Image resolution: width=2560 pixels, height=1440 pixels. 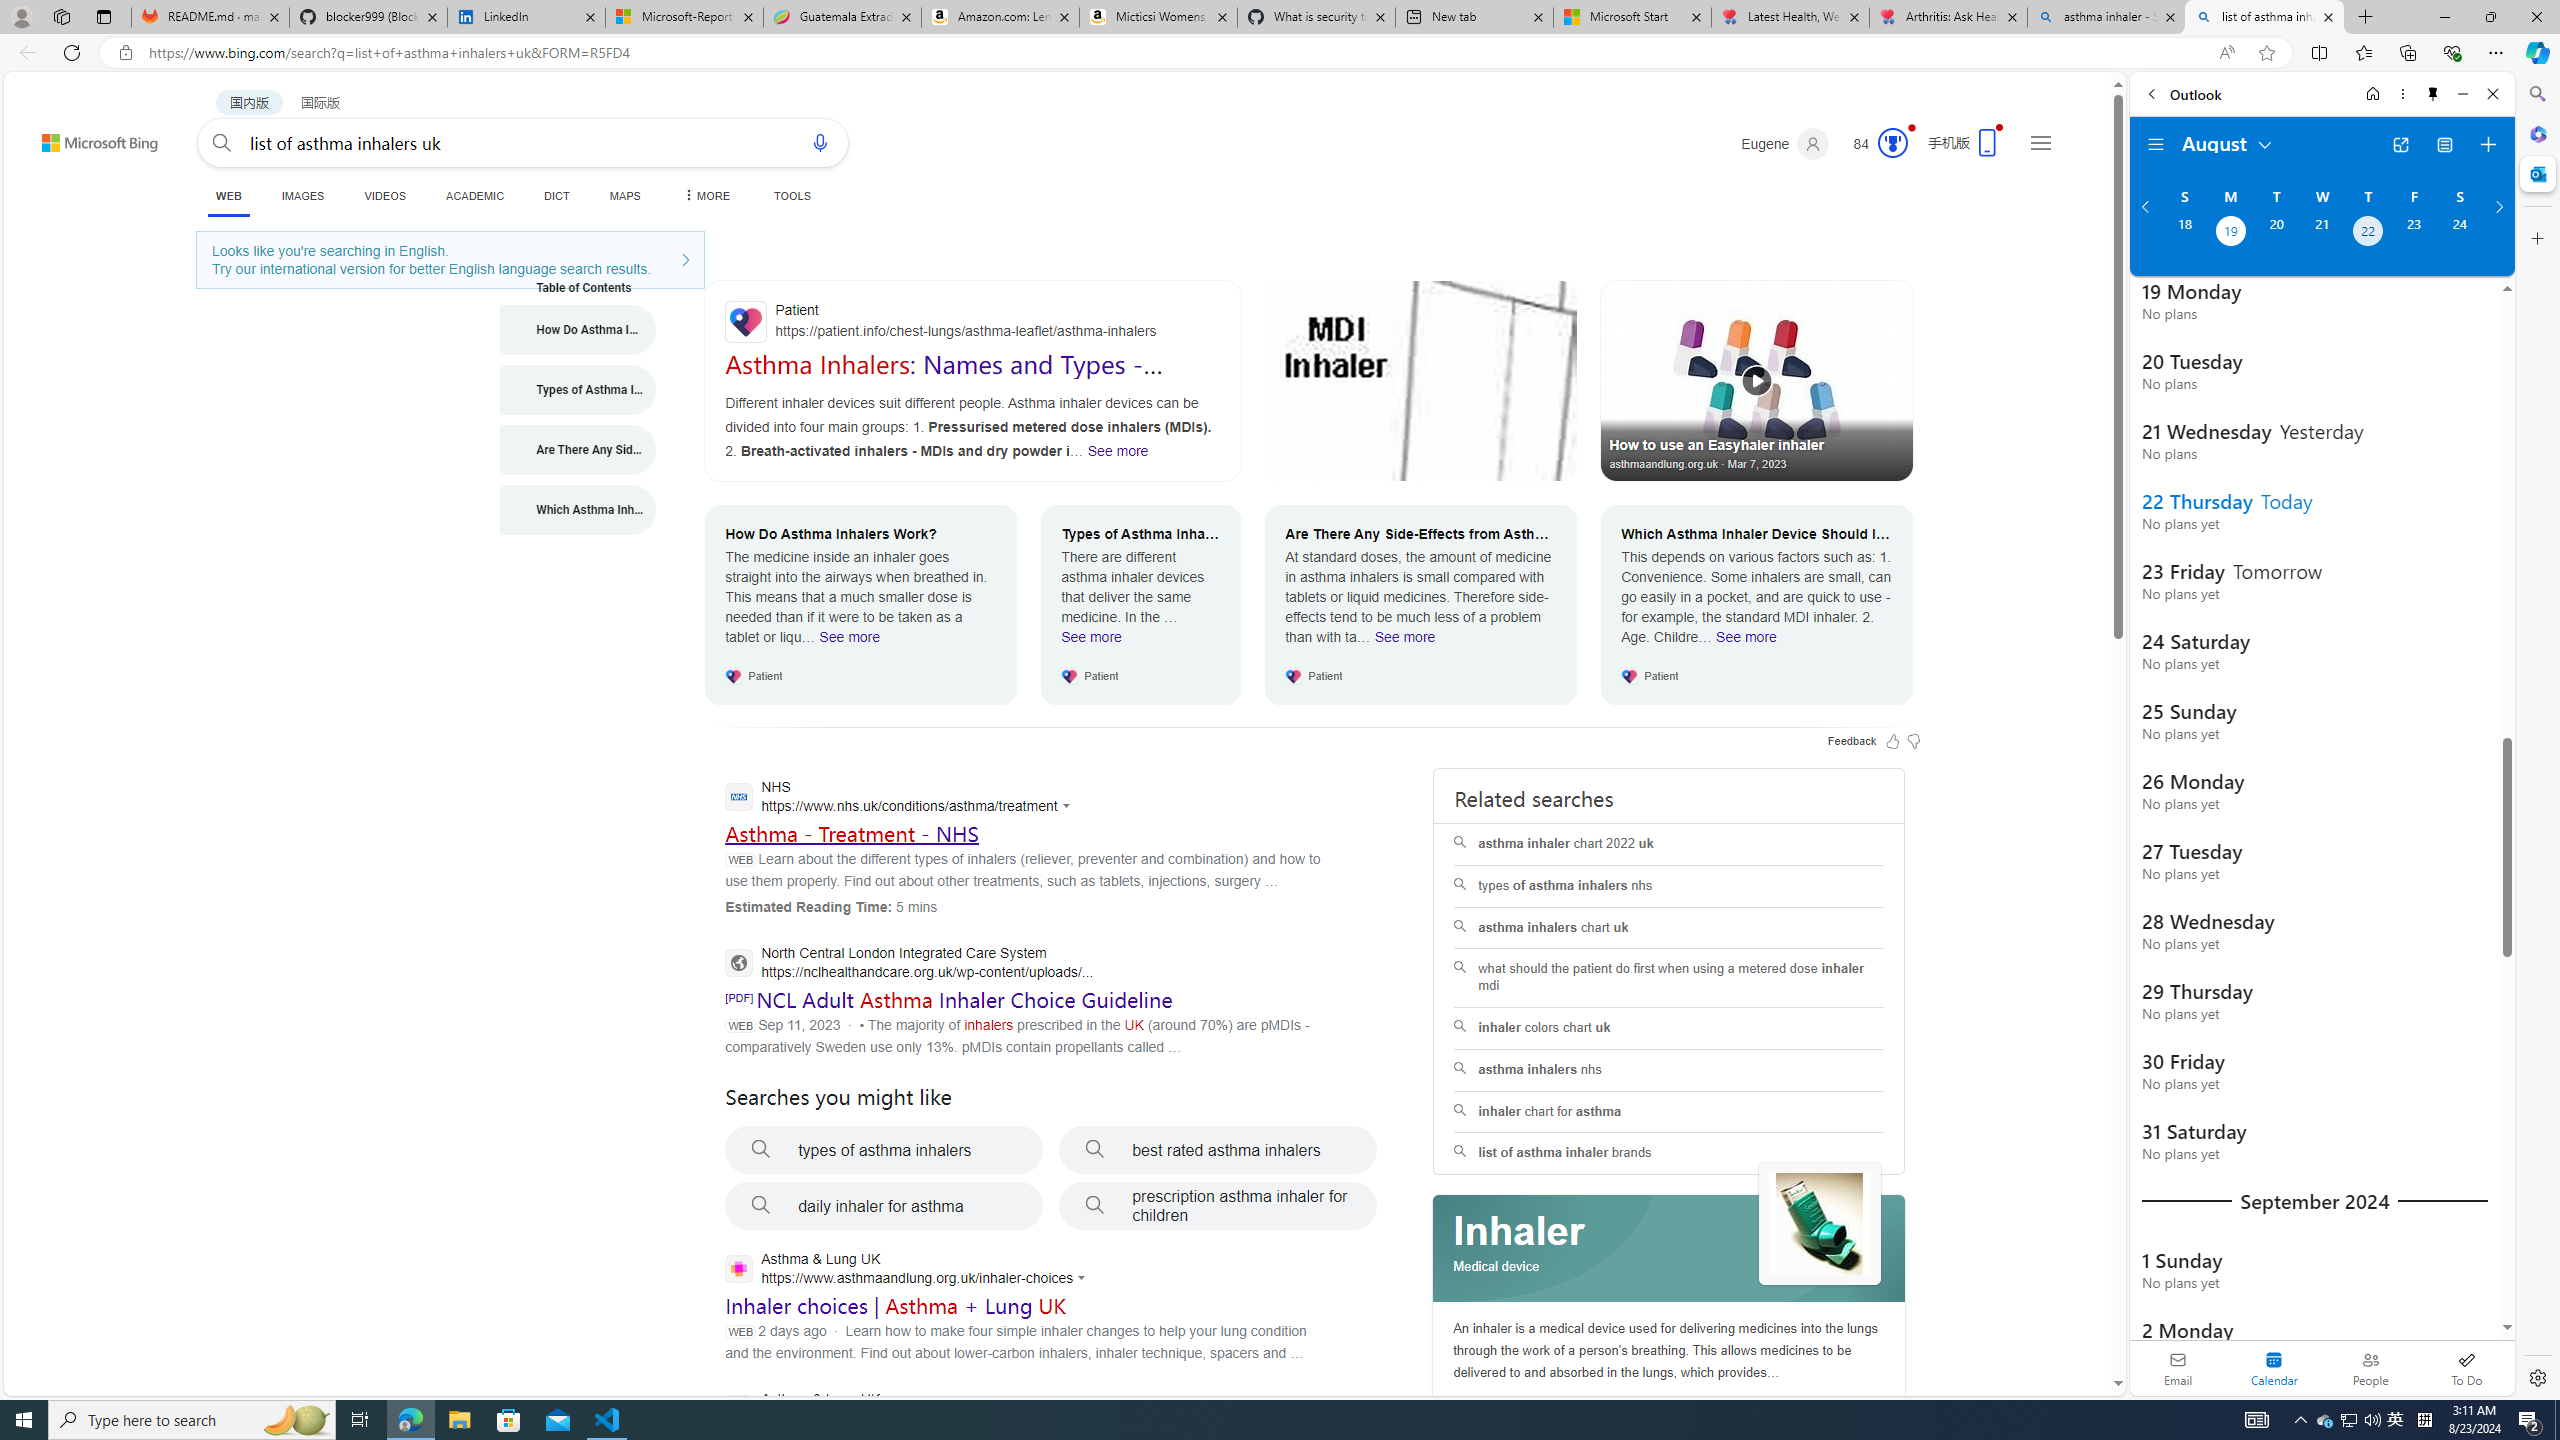 I want to click on Unpin side pane, so click(x=2433, y=94).